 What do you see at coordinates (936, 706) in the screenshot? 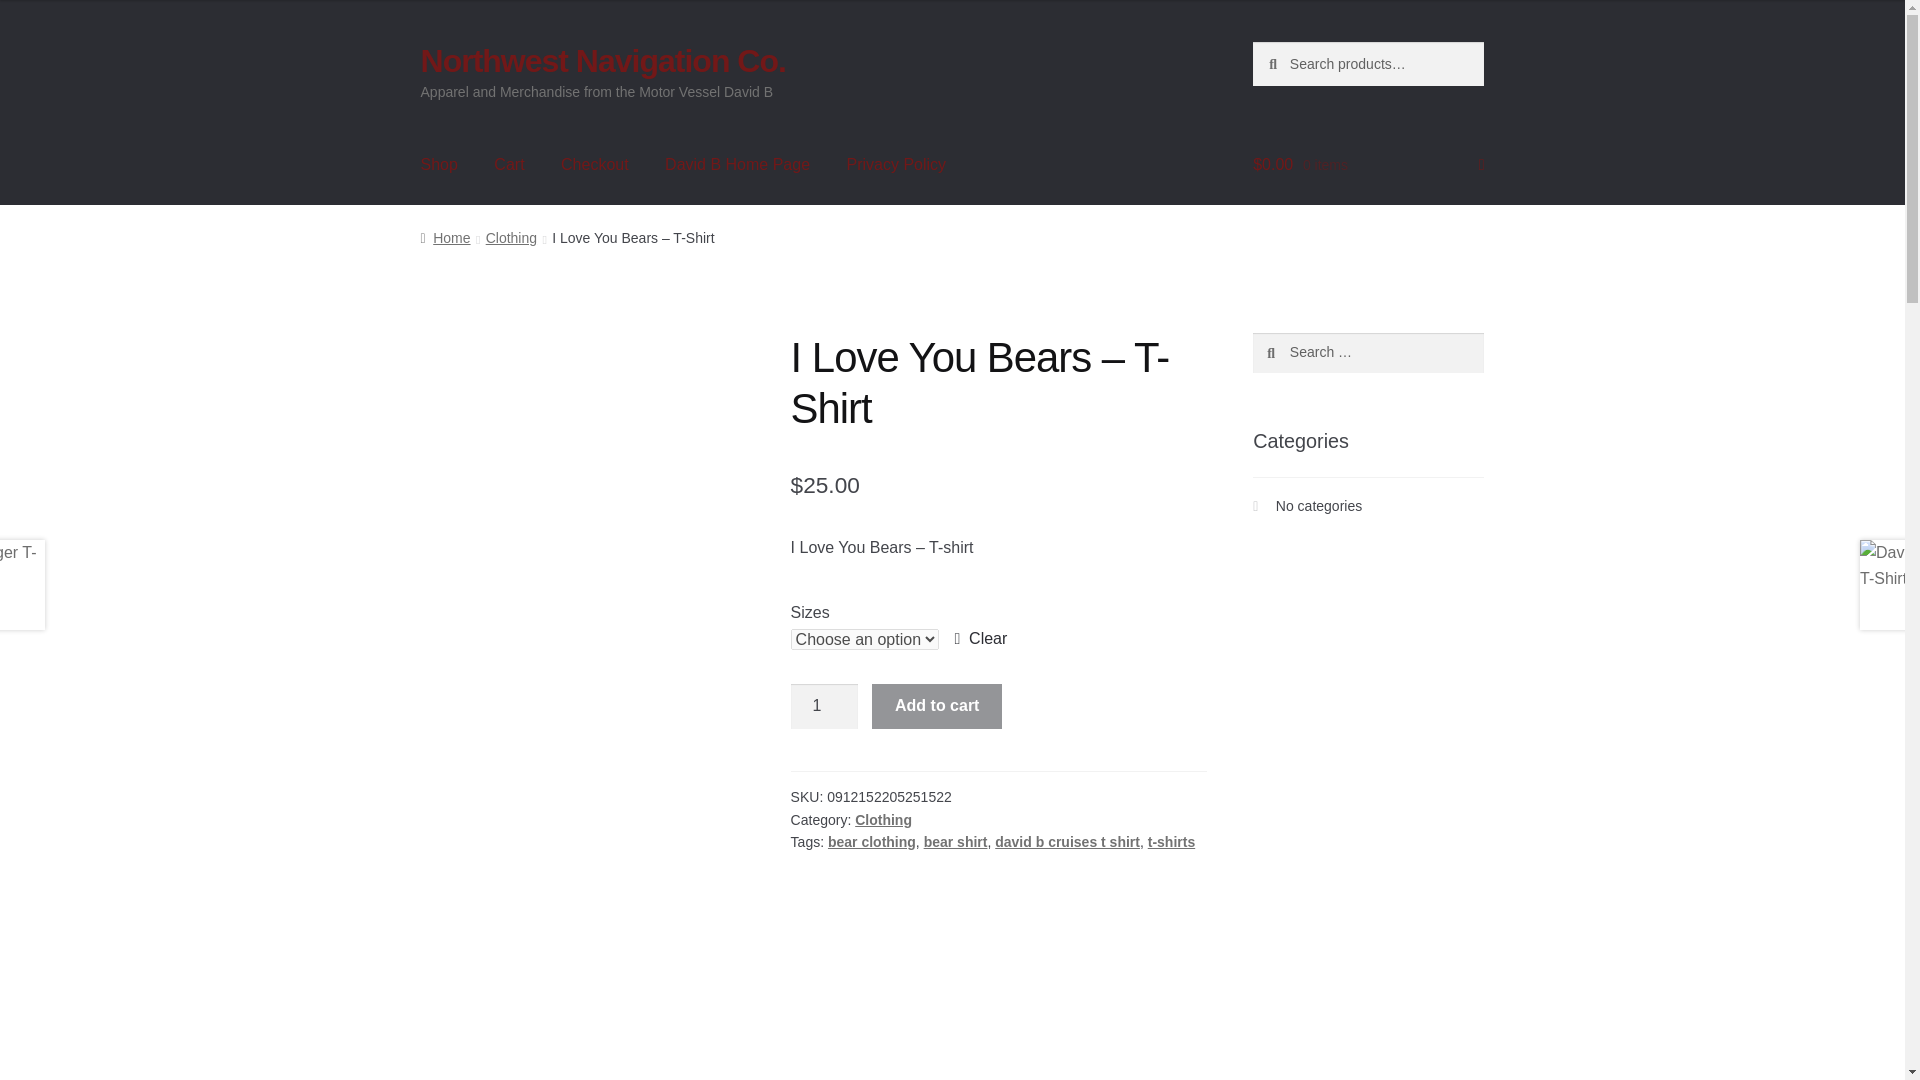
I see `Add to cart` at bounding box center [936, 706].